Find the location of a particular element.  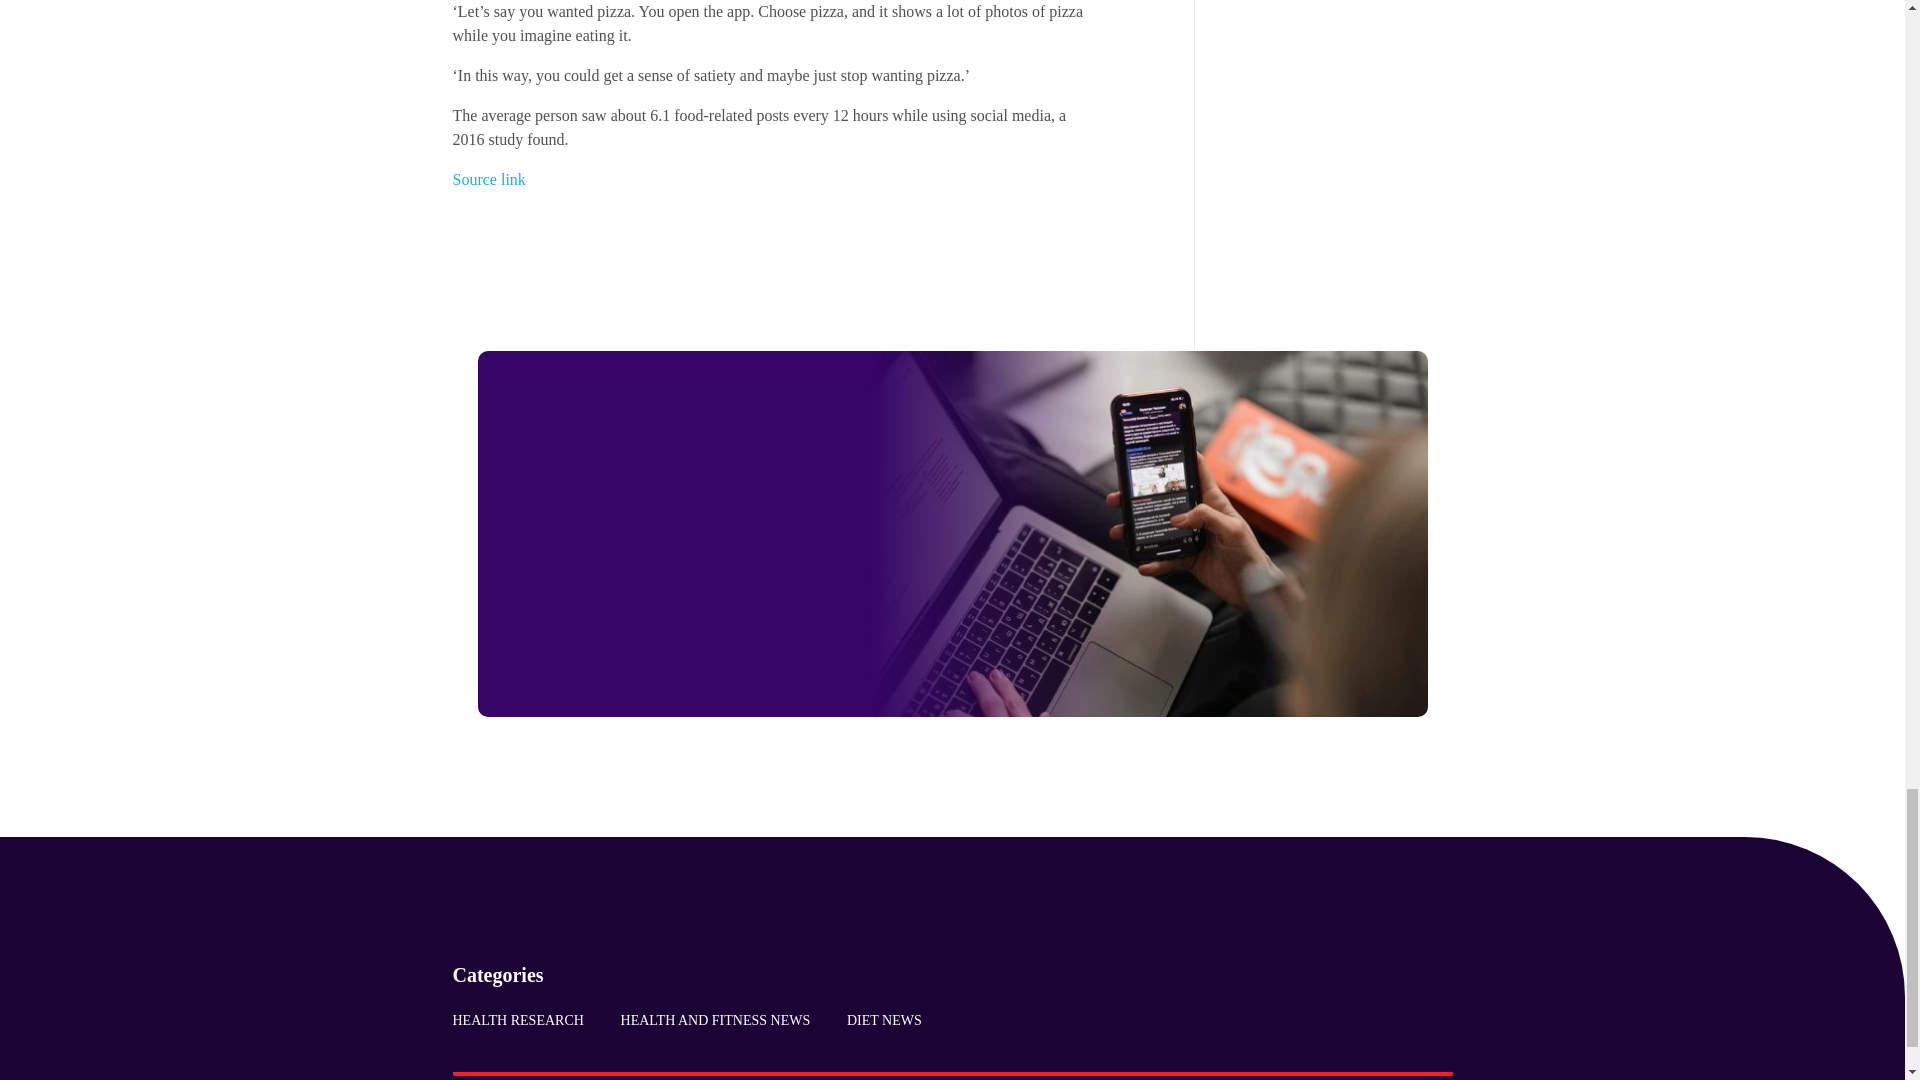

HEALTH RESEARCH is located at coordinates (526, 1020).